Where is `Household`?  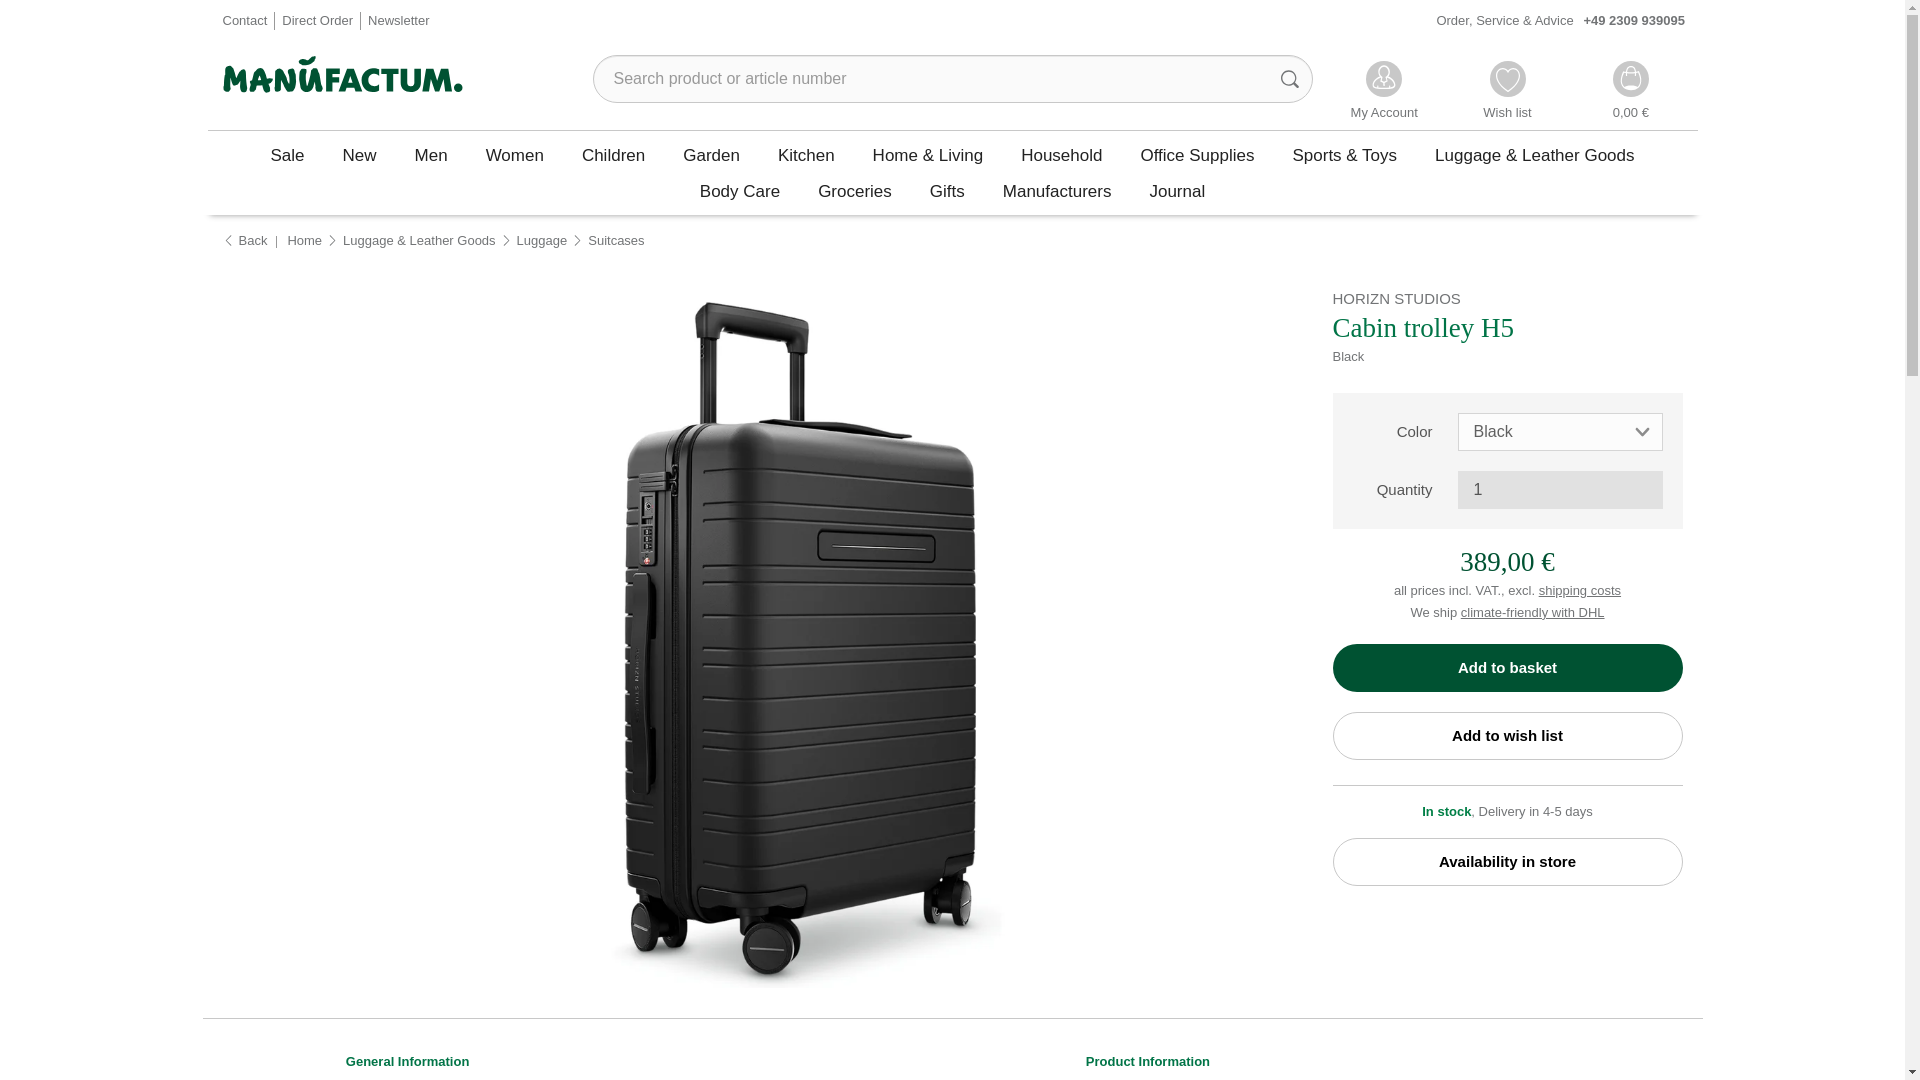 Household is located at coordinates (1062, 154).